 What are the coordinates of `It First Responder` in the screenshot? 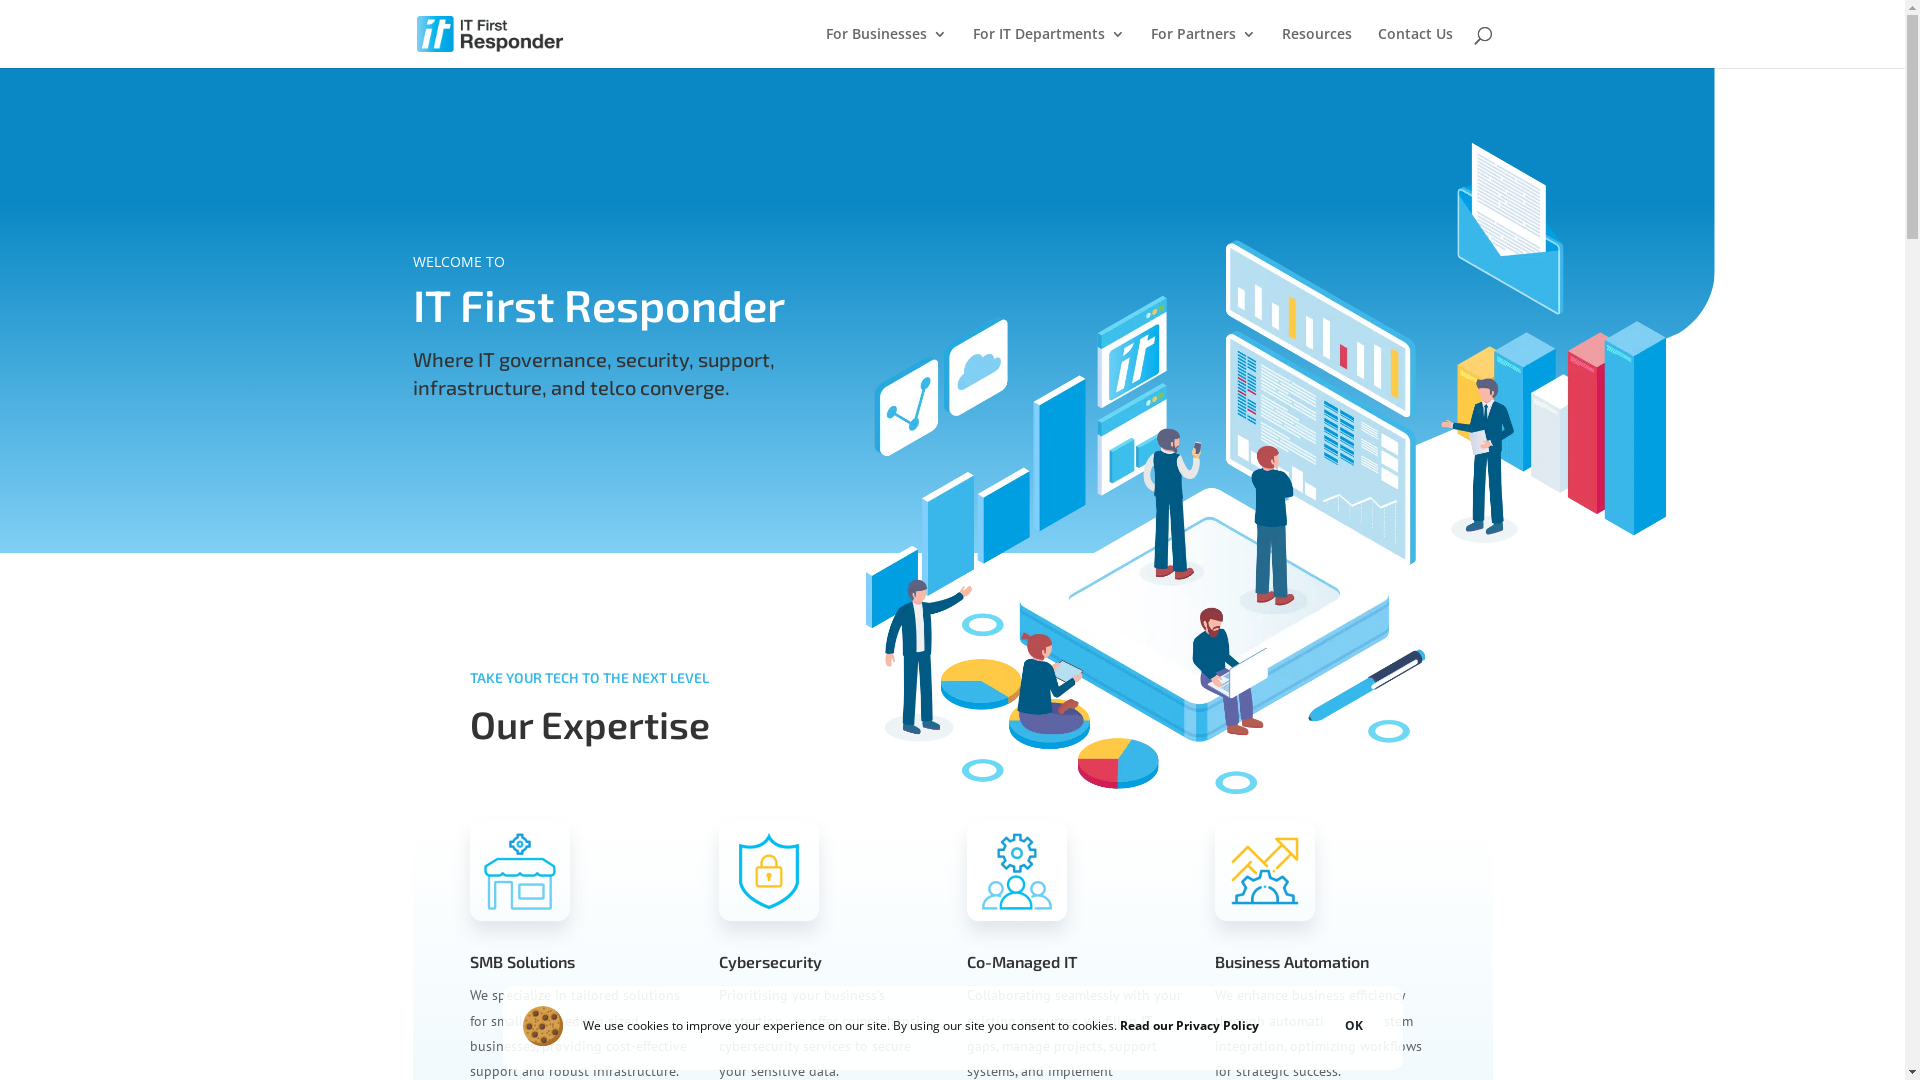 It's located at (1266, 788).